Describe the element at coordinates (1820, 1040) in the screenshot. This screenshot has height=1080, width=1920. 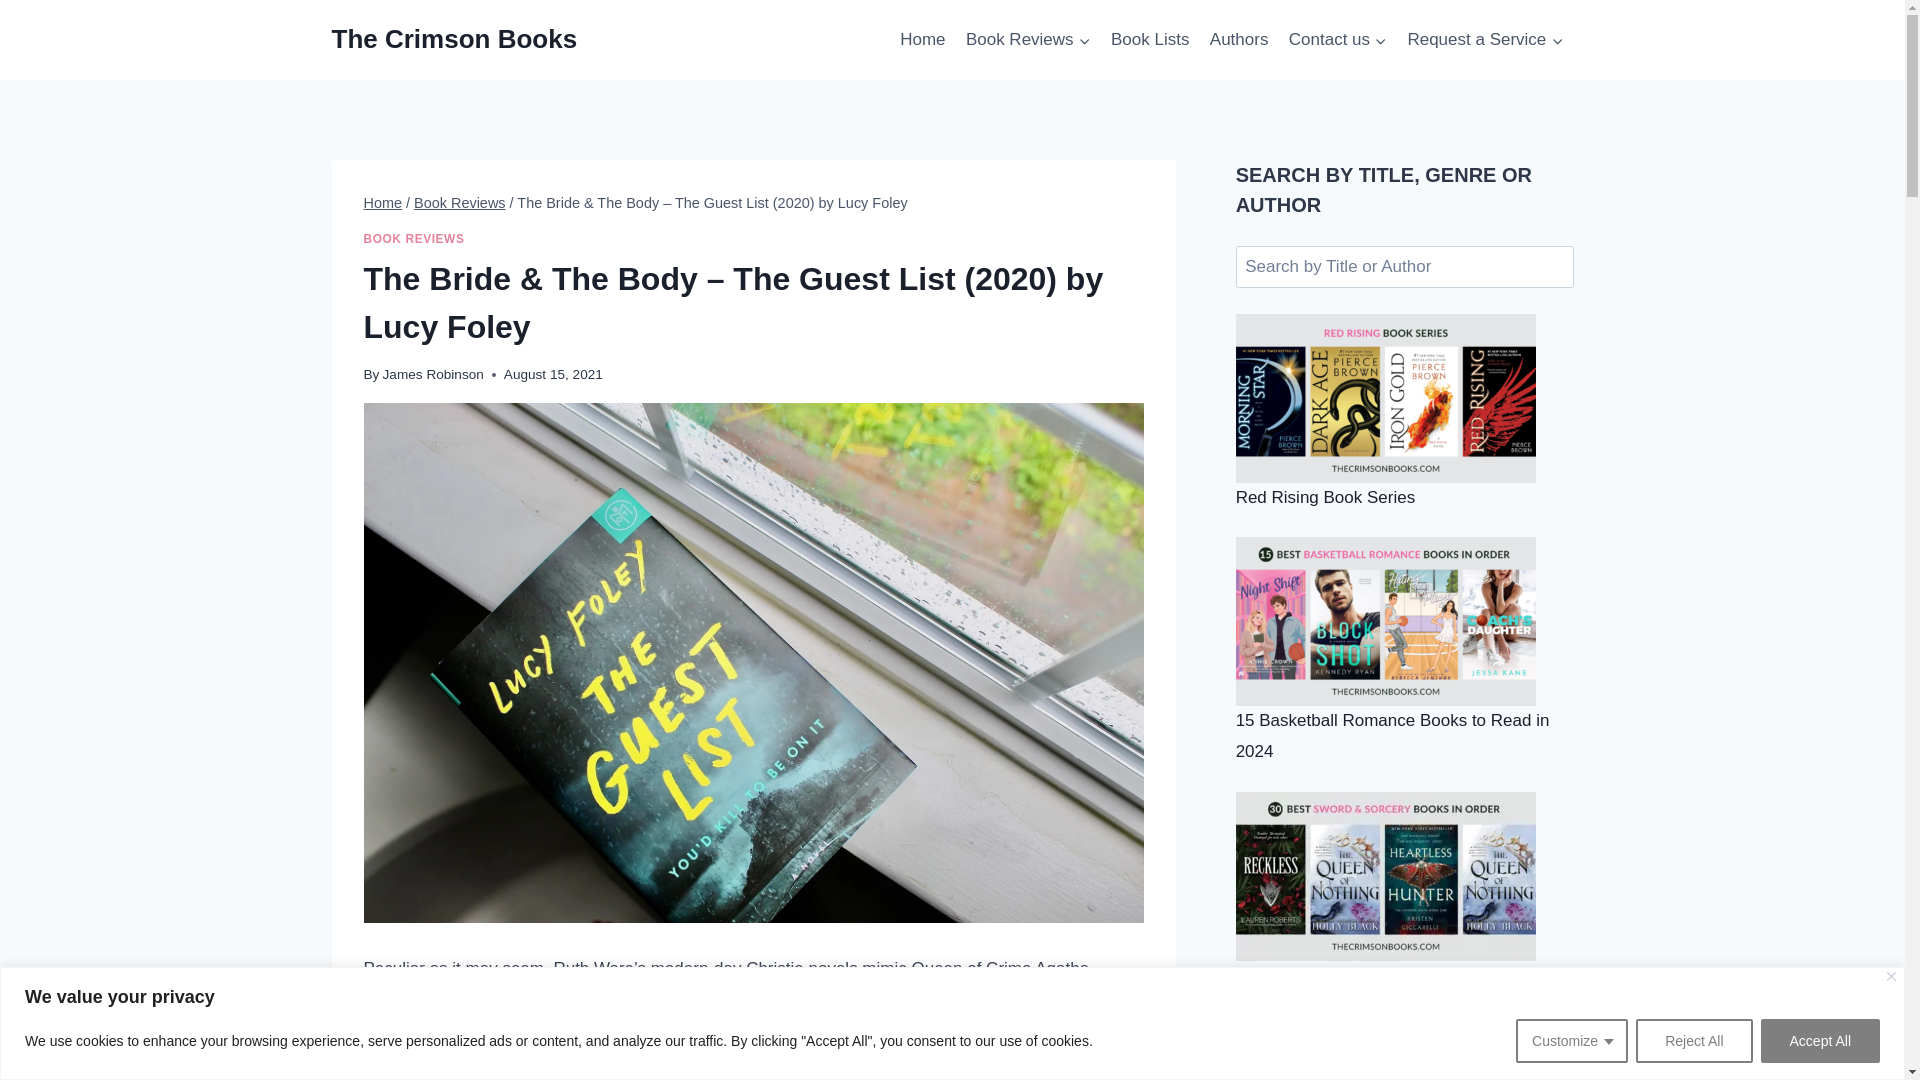
I see `Accept All` at that location.